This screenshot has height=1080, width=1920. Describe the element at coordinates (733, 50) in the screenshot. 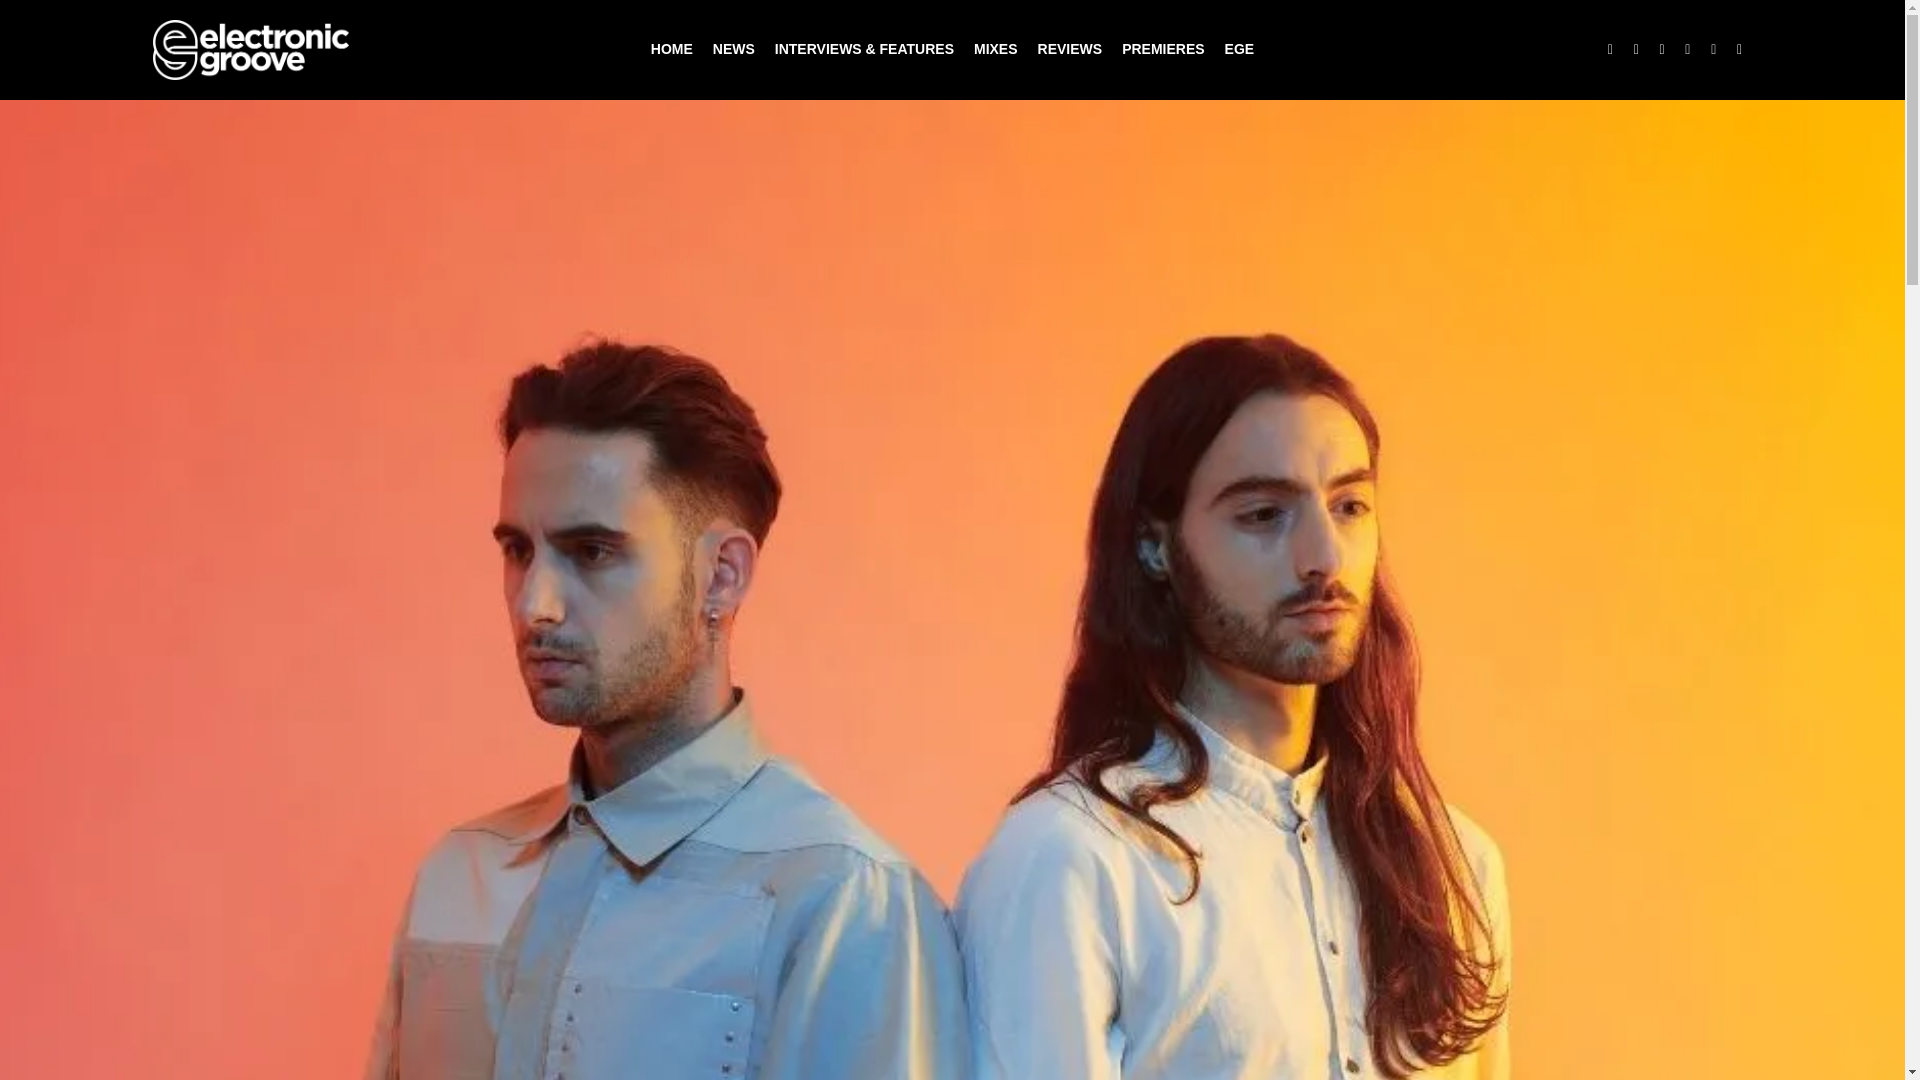

I see `NEWS` at that location.